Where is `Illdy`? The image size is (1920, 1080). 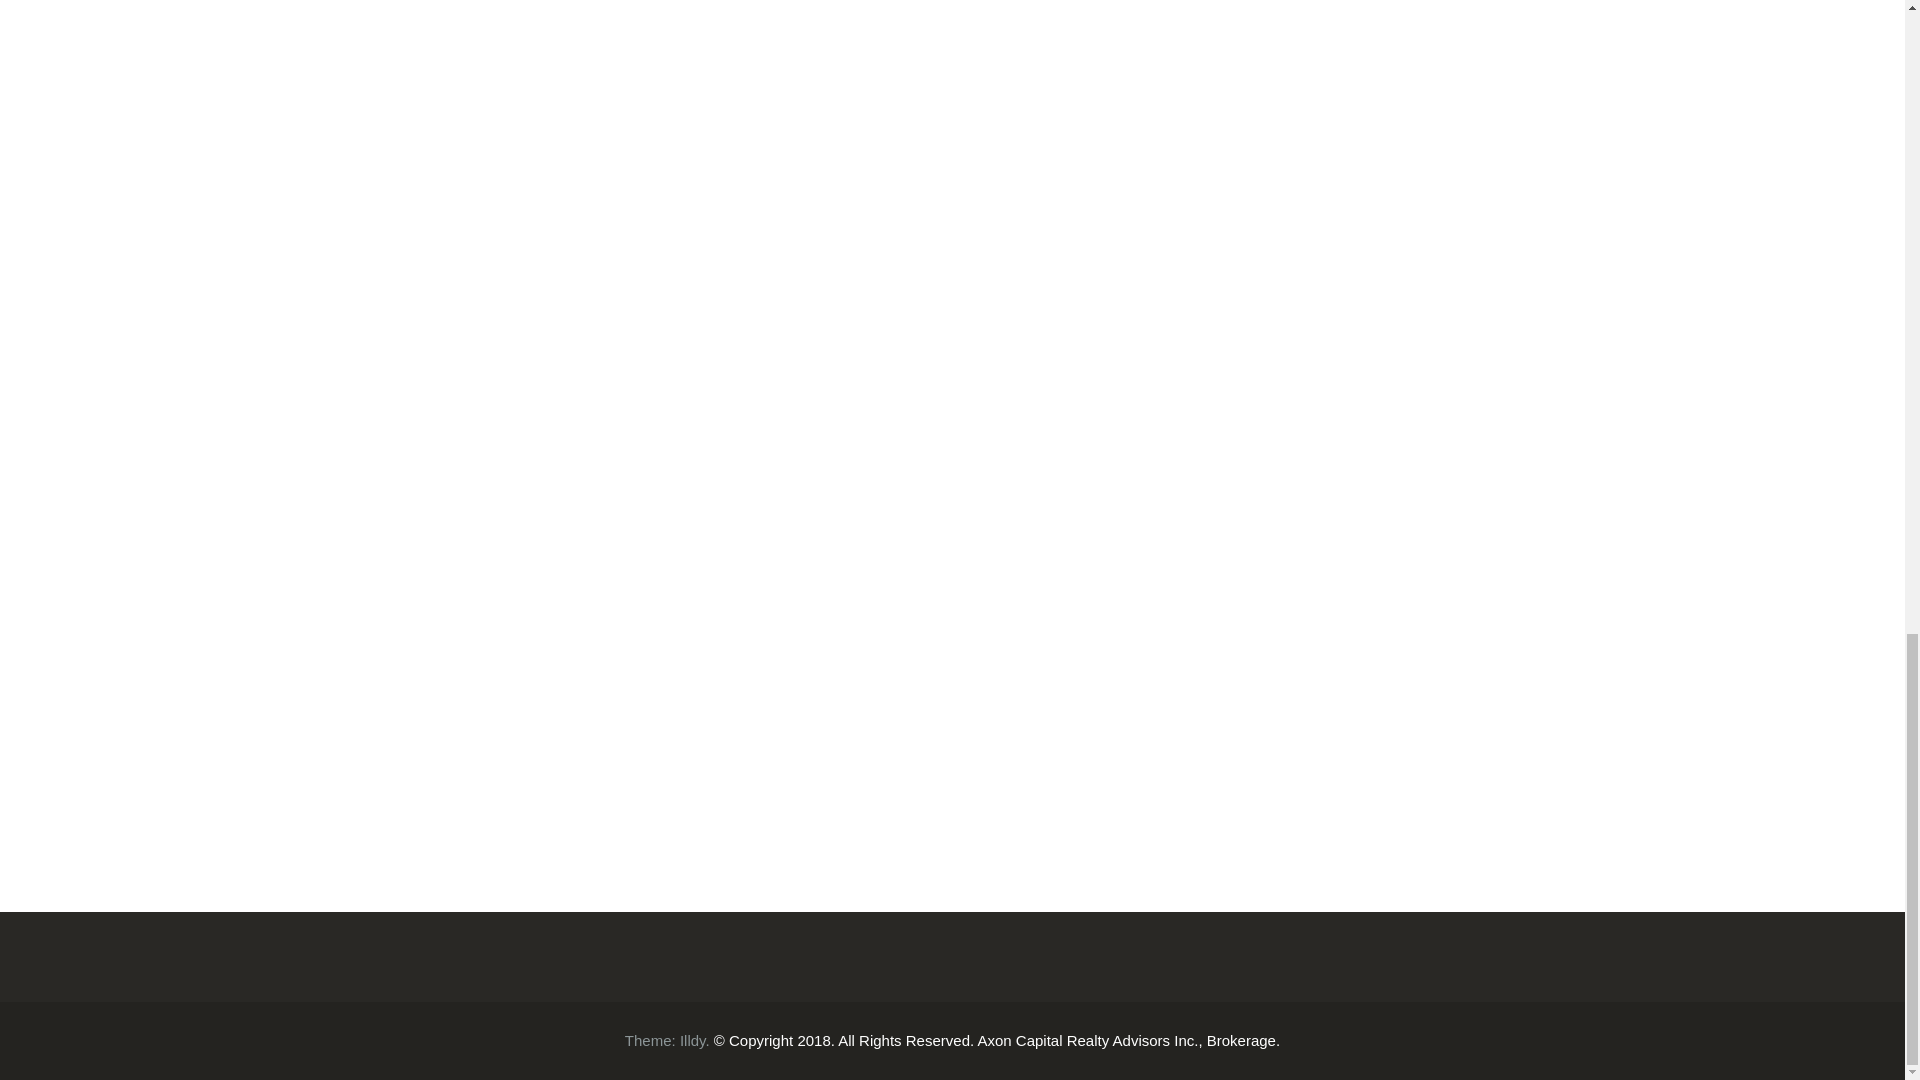
Illdy is located at coordinates (692, 1040).